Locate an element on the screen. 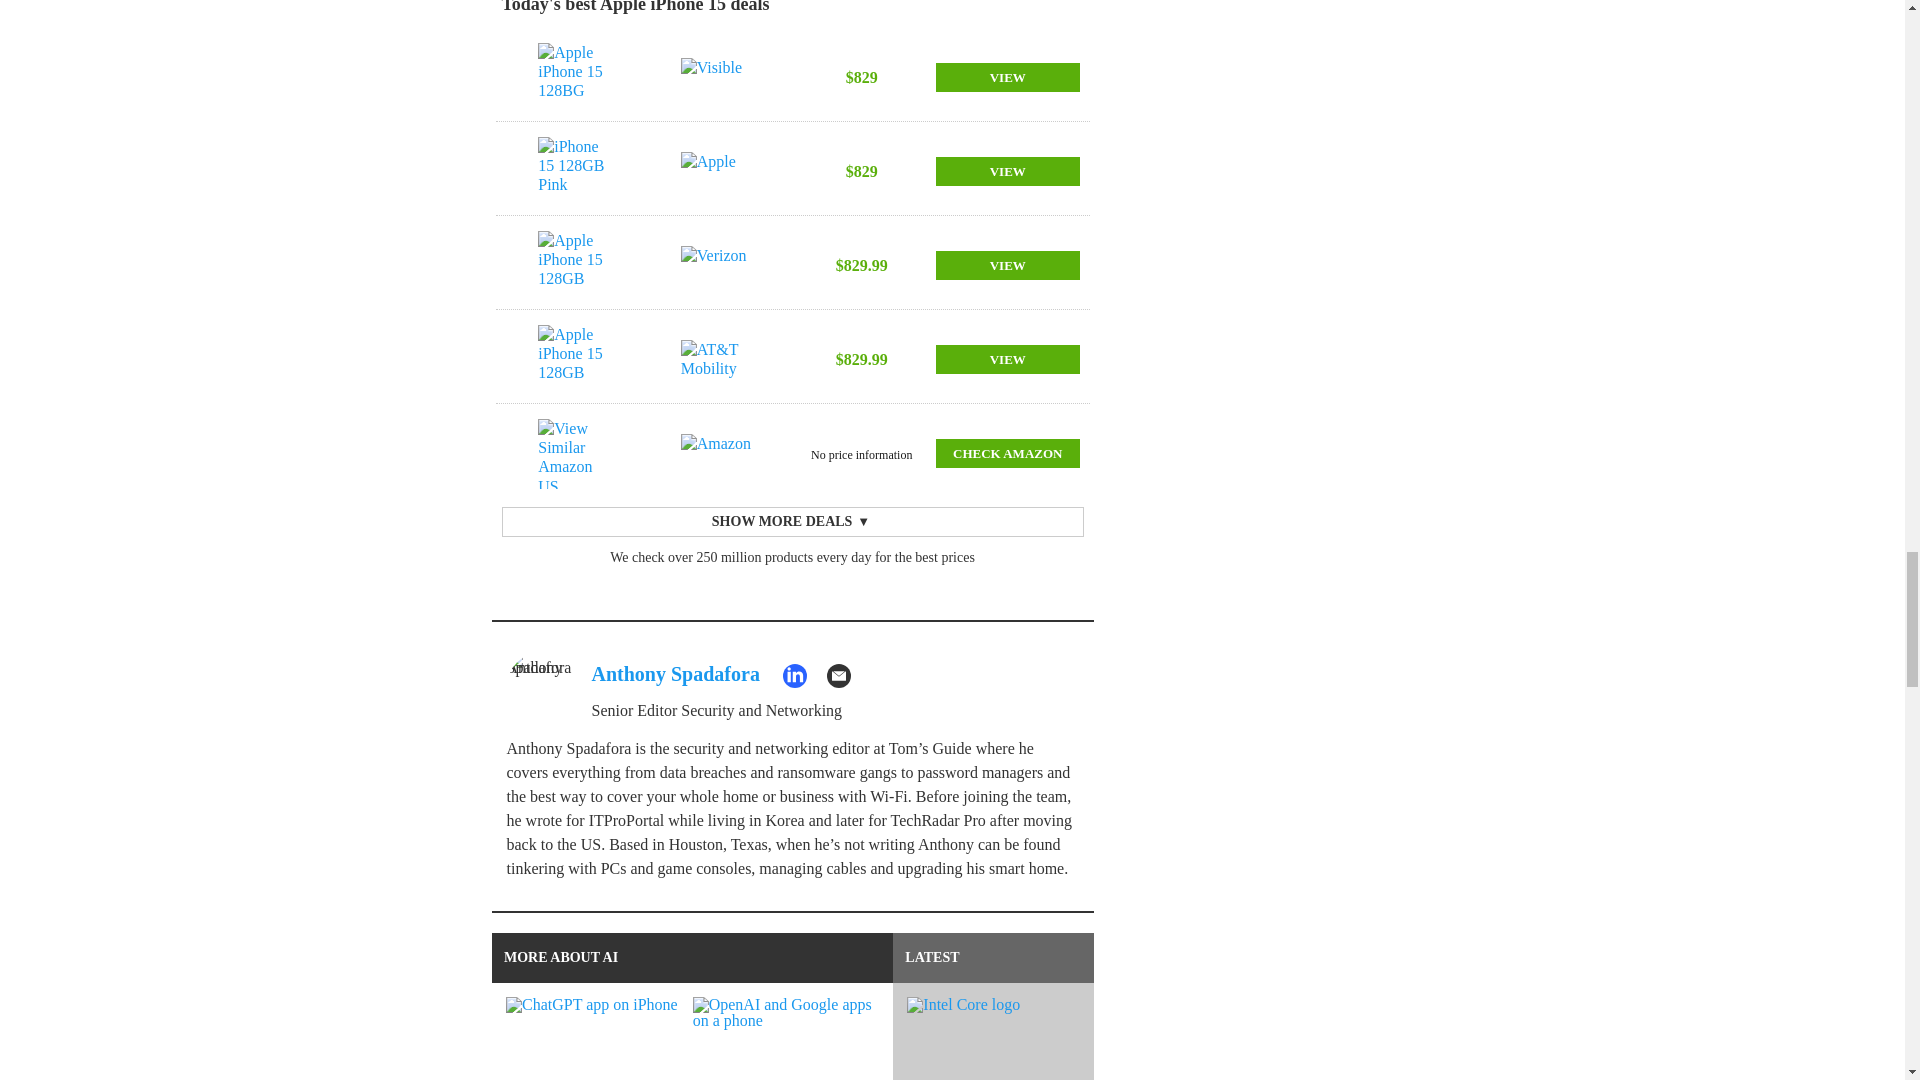 This screenshot has height=1080, width=1920. Apple iPhone 15 128GB is located at coordinates (576, 266).